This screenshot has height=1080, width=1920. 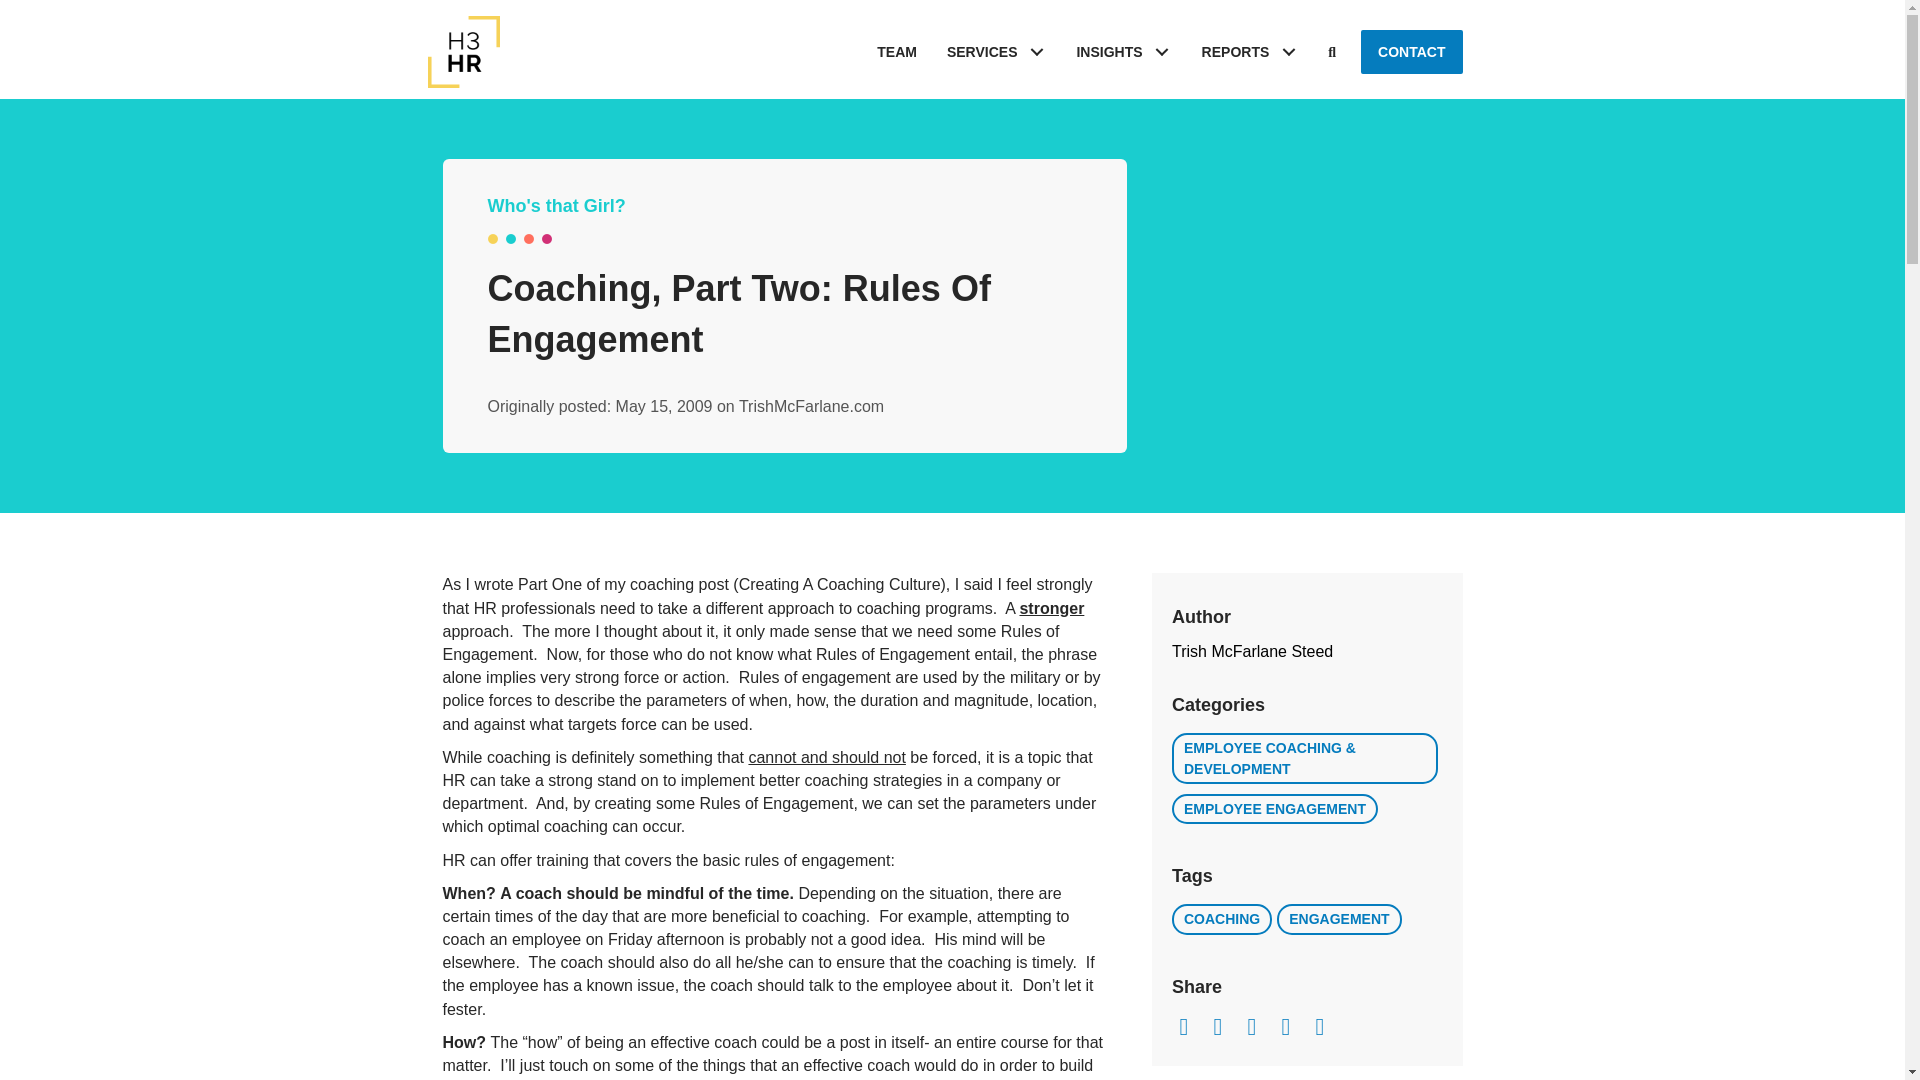 What do you see at coordinates (1250, 52) in the screenshot?
I see `REPORTS` at bounding box center [1250, 52].